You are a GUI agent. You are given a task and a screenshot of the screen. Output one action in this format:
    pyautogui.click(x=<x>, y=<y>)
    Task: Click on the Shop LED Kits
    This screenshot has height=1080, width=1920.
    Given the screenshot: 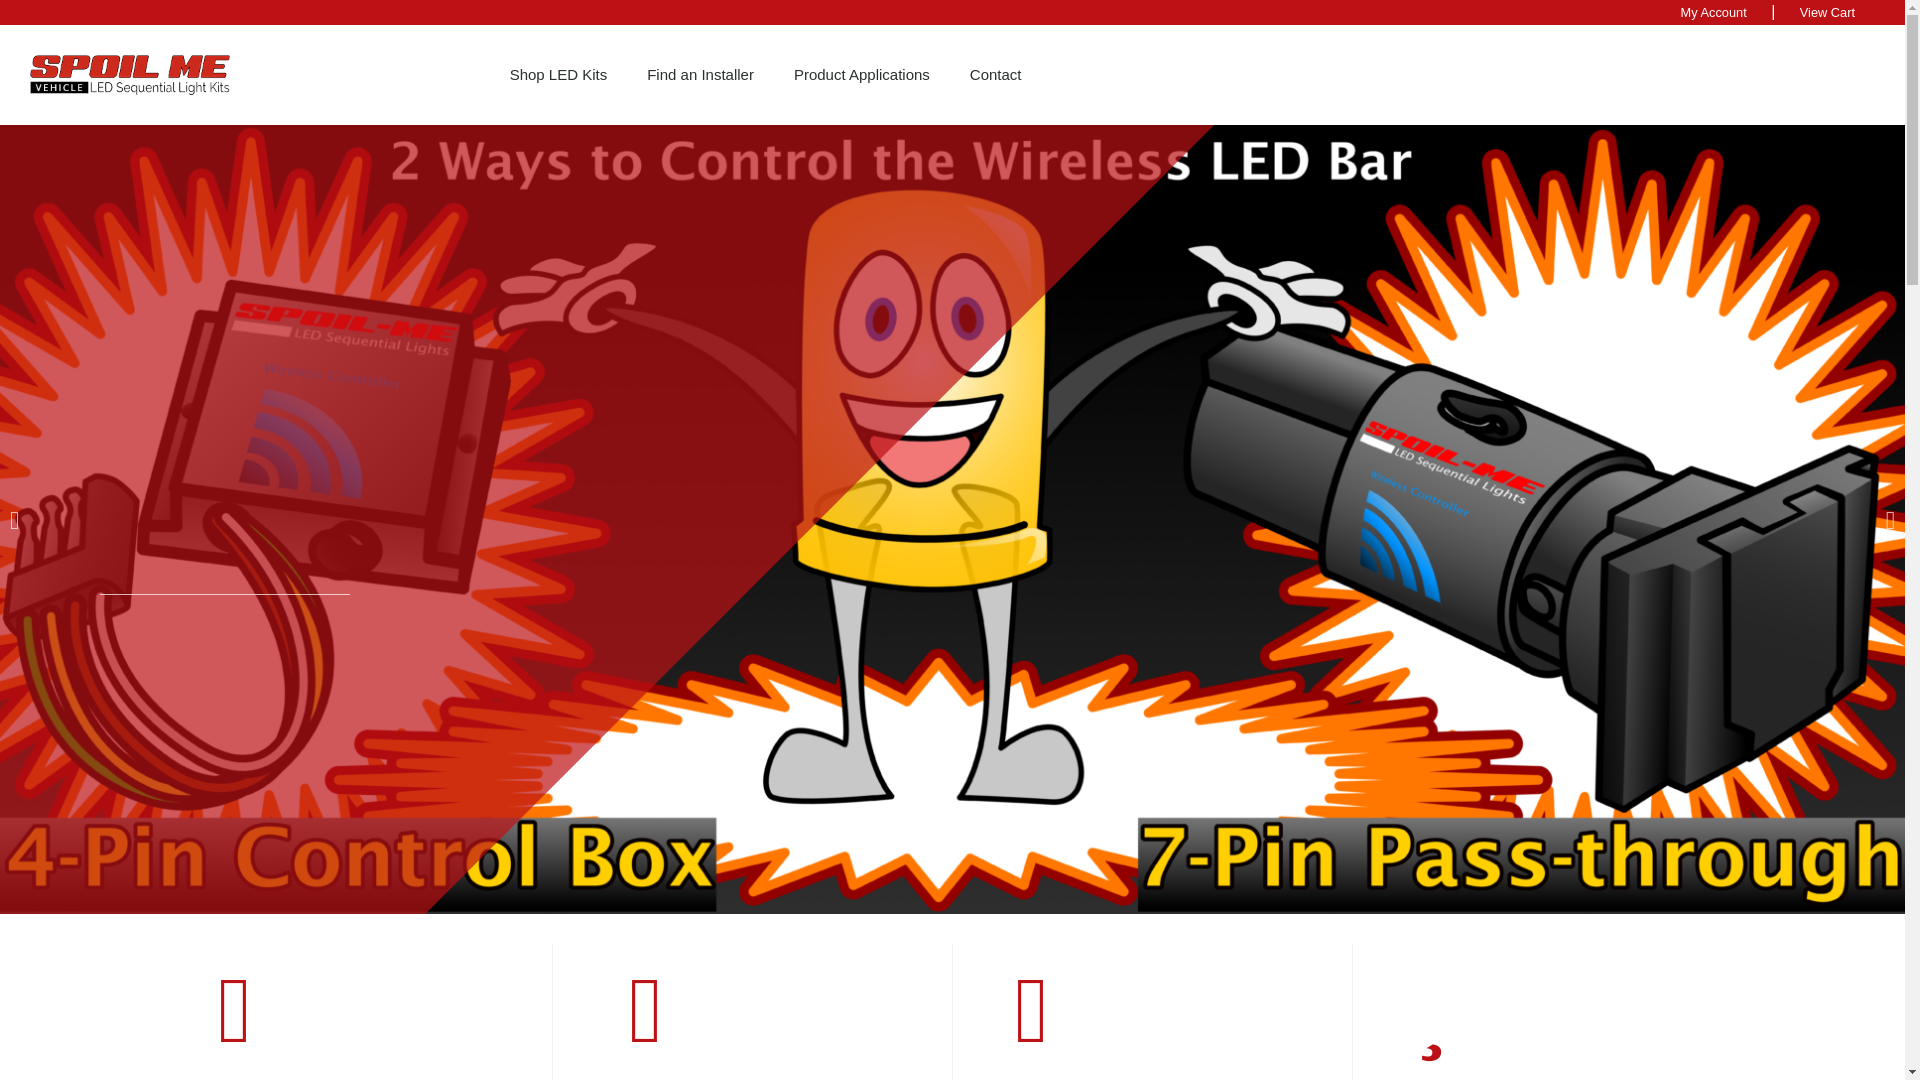 What is the action you would take?
    pyautogui.click(x=558, y=74)
    